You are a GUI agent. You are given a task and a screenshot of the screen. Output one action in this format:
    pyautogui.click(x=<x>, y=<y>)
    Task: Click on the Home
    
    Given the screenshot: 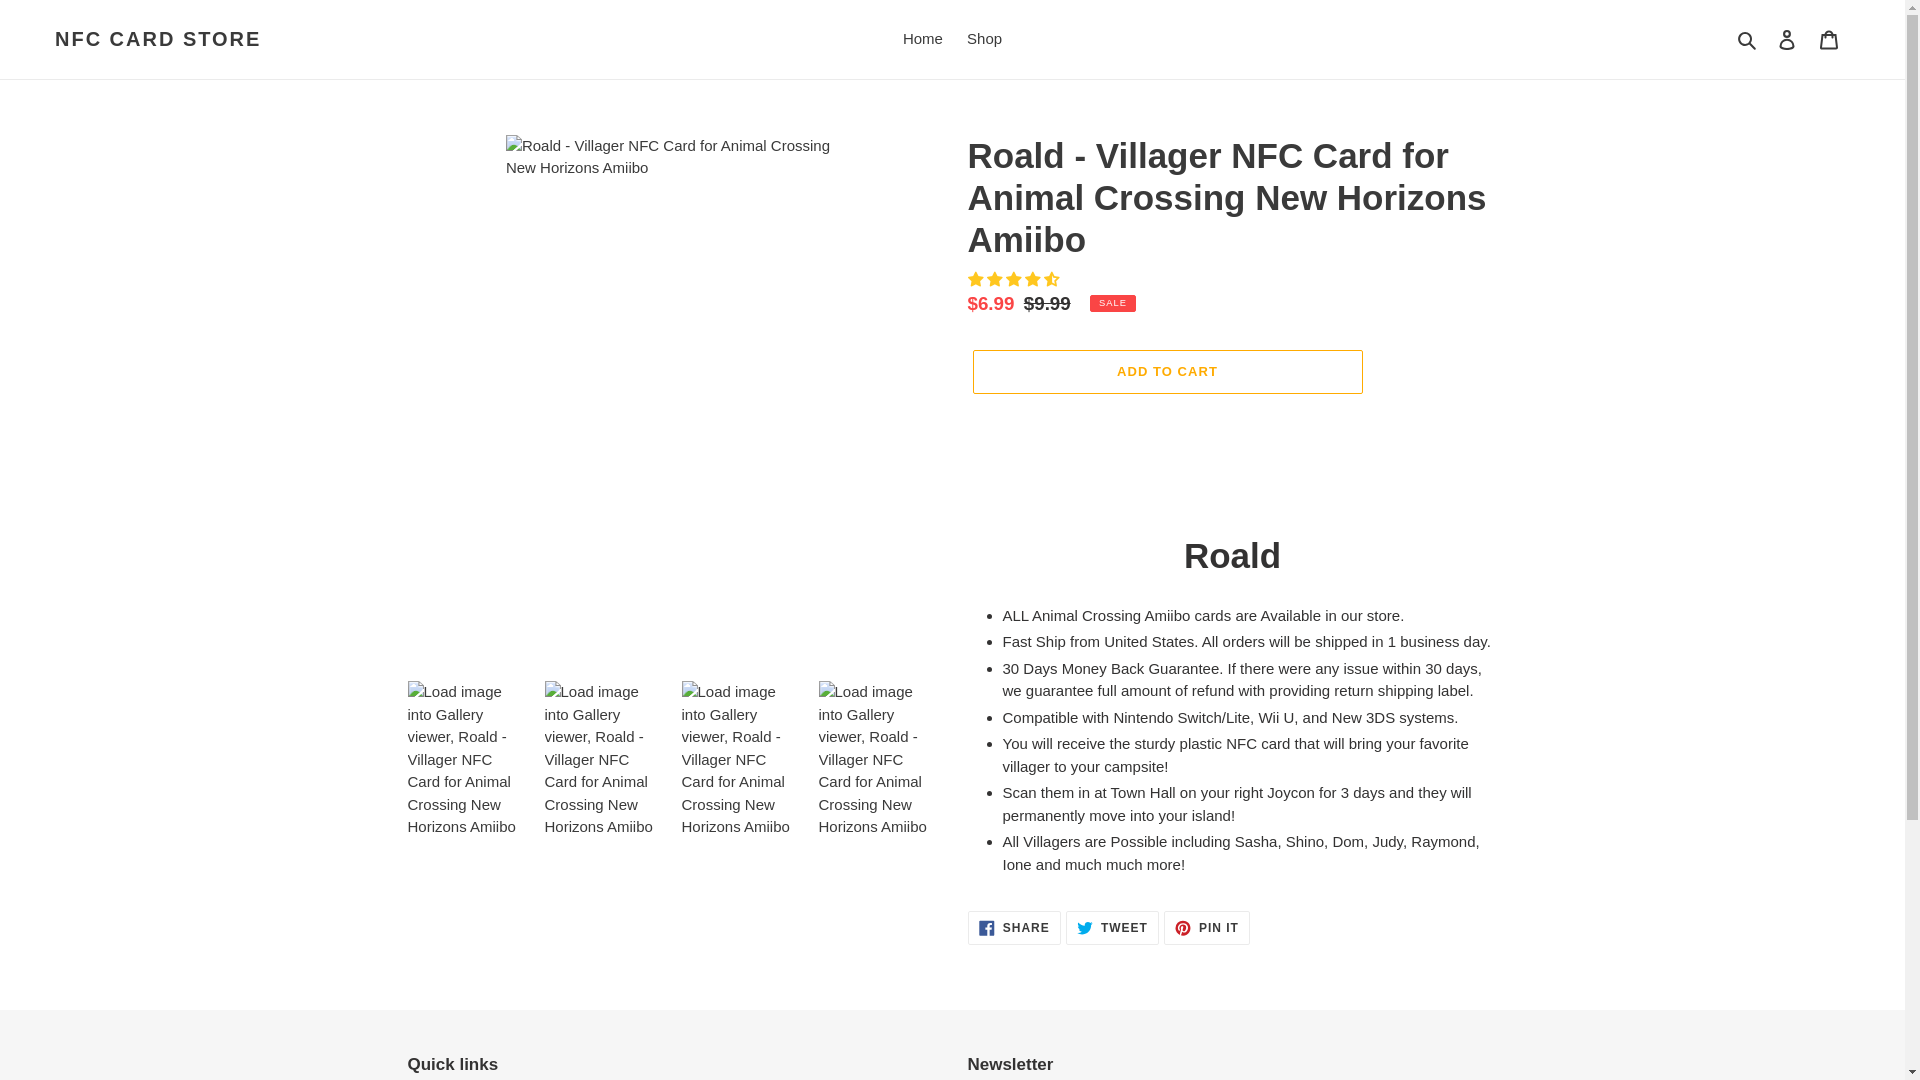 What is the action you would take?
    pyautogui.click(x=1112, y=928)
    